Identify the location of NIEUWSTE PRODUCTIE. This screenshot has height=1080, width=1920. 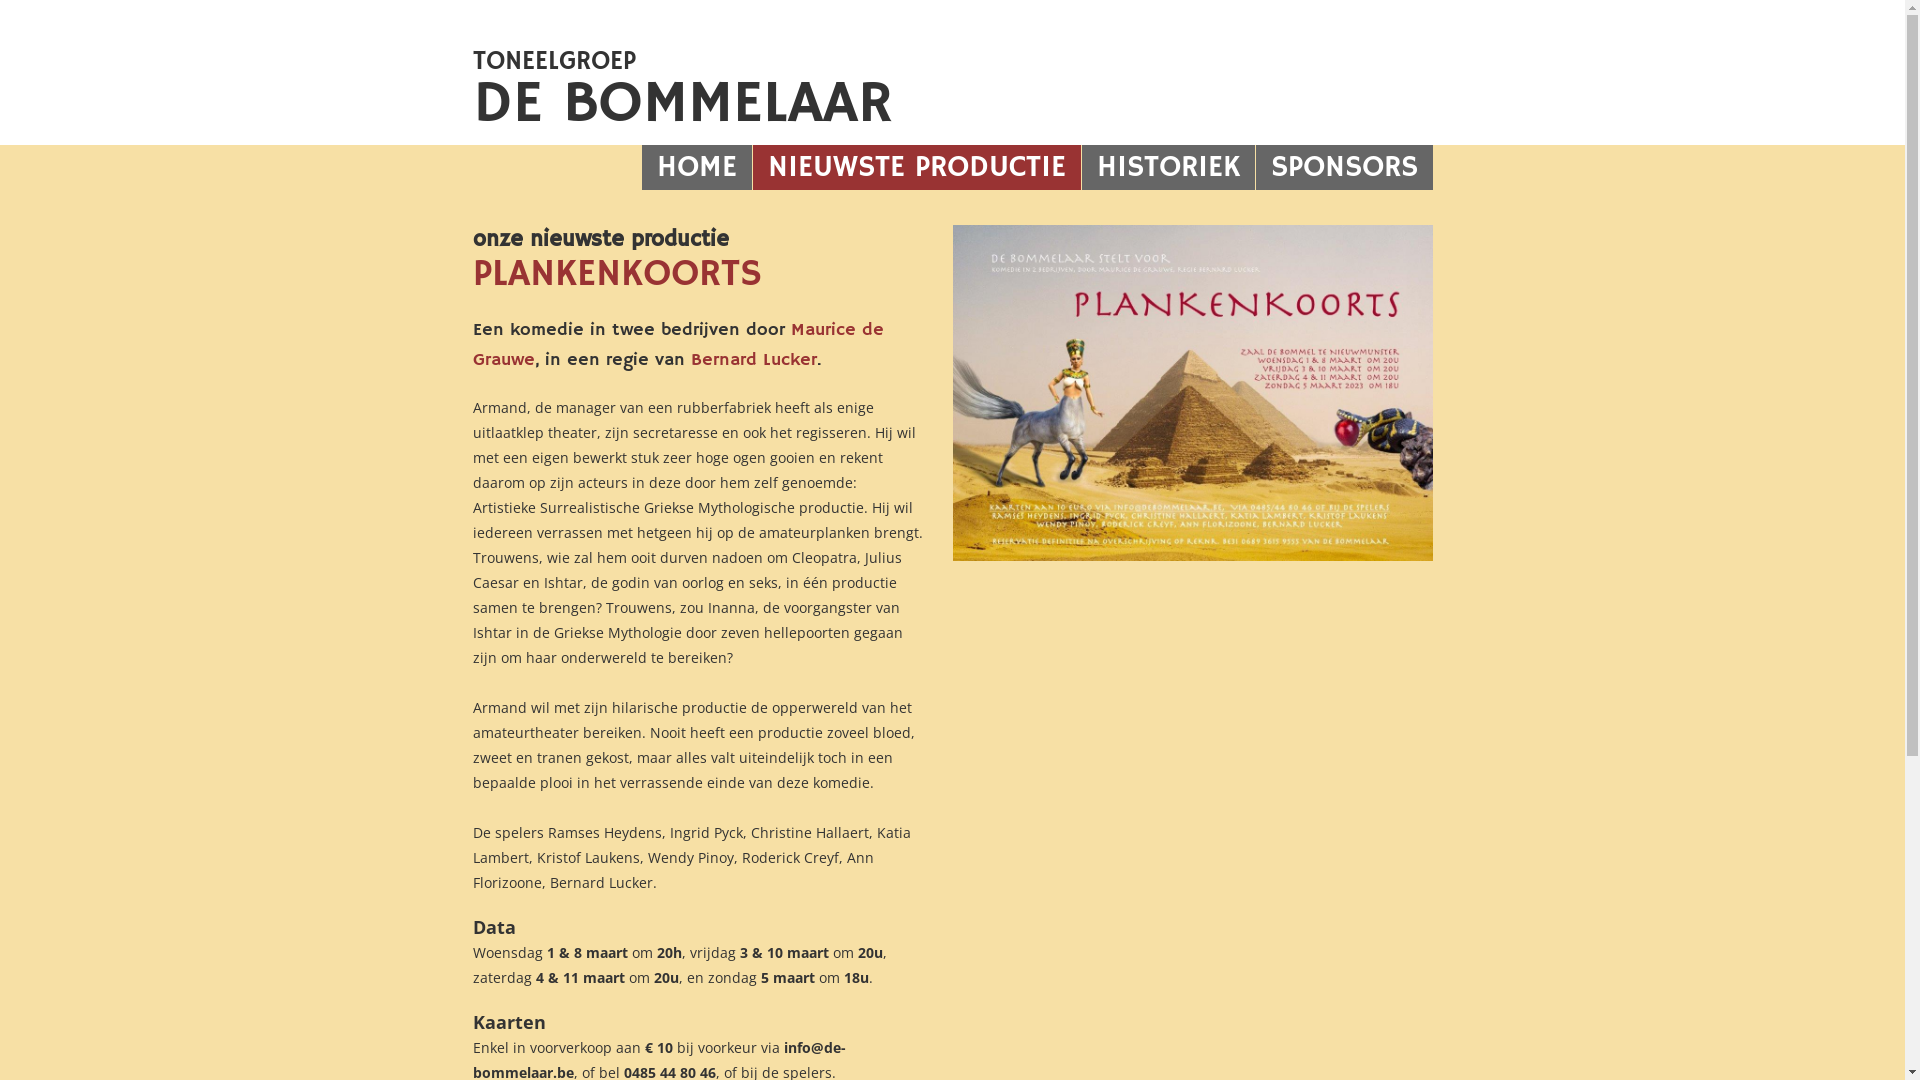
(916, 168).